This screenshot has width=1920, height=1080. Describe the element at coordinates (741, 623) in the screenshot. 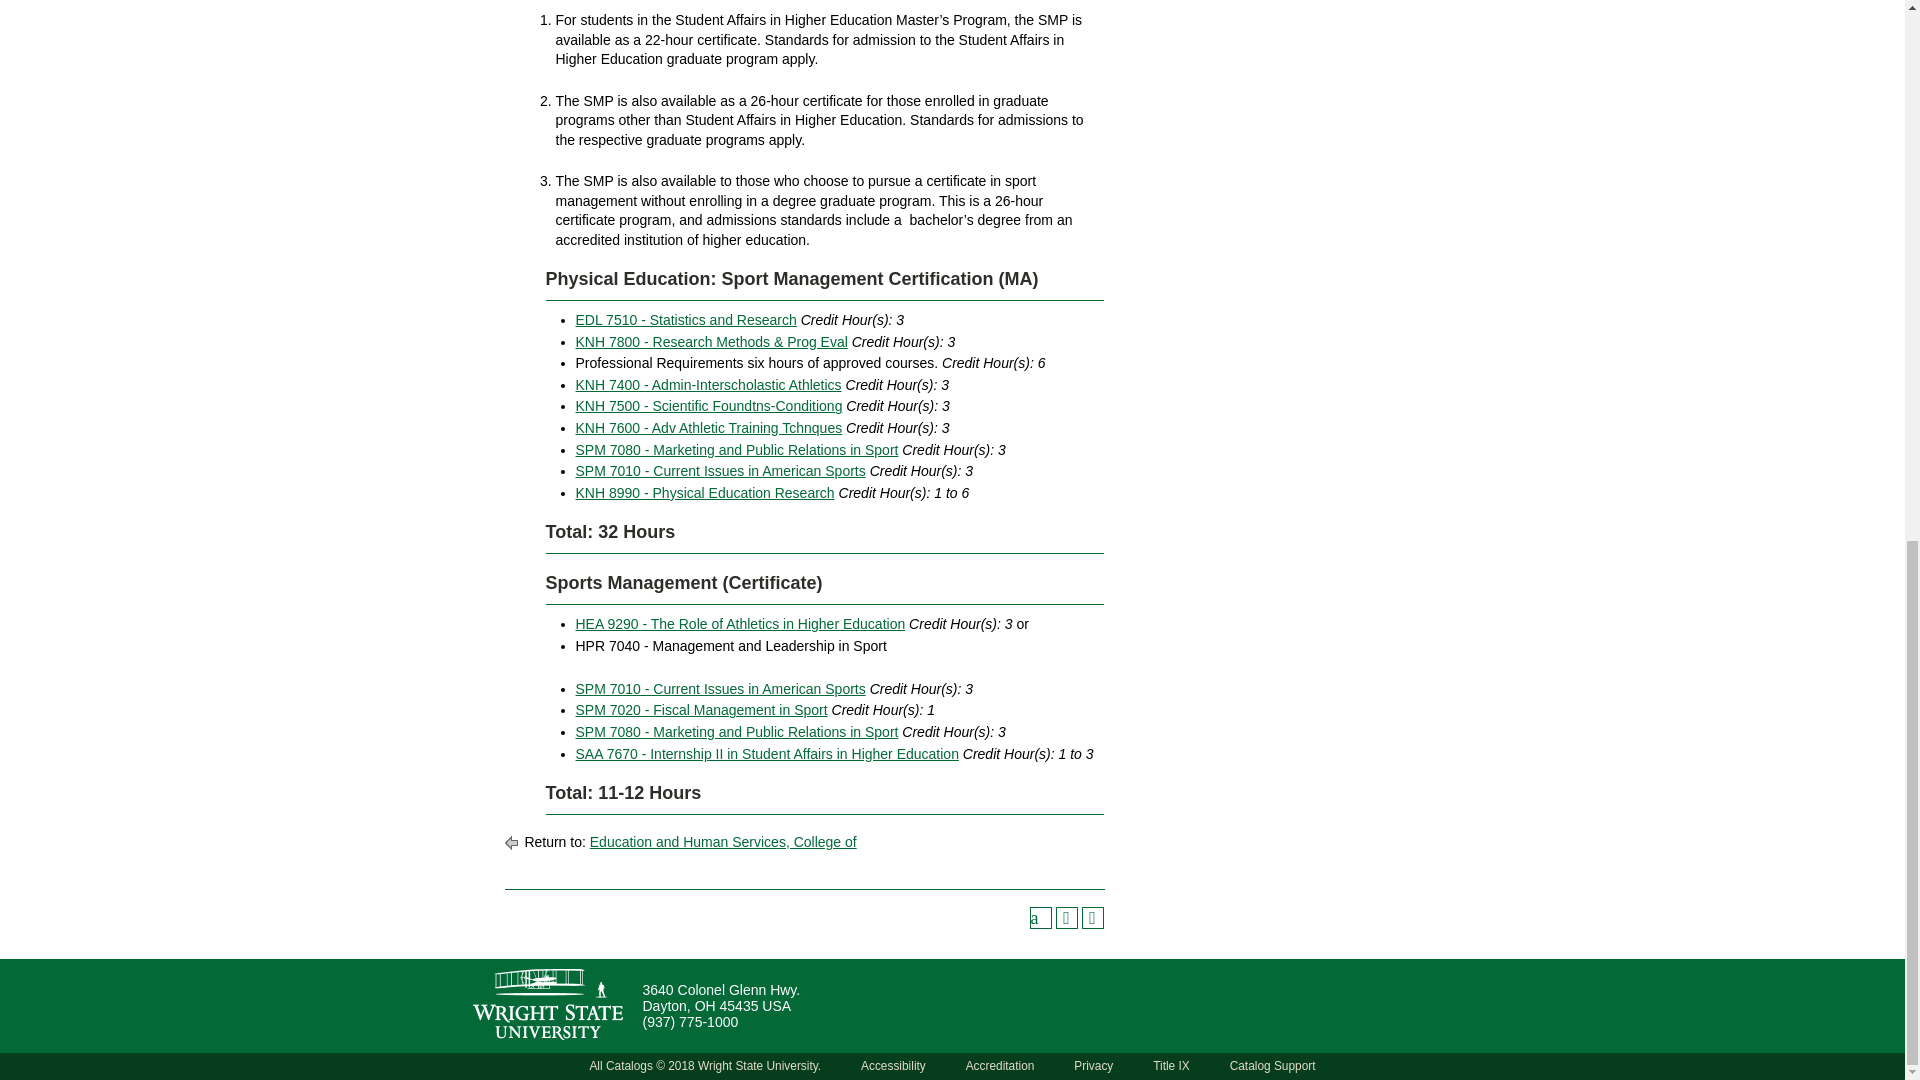

I see `HEA 9290 - The Role of Athletics in Higher Education` at that location.